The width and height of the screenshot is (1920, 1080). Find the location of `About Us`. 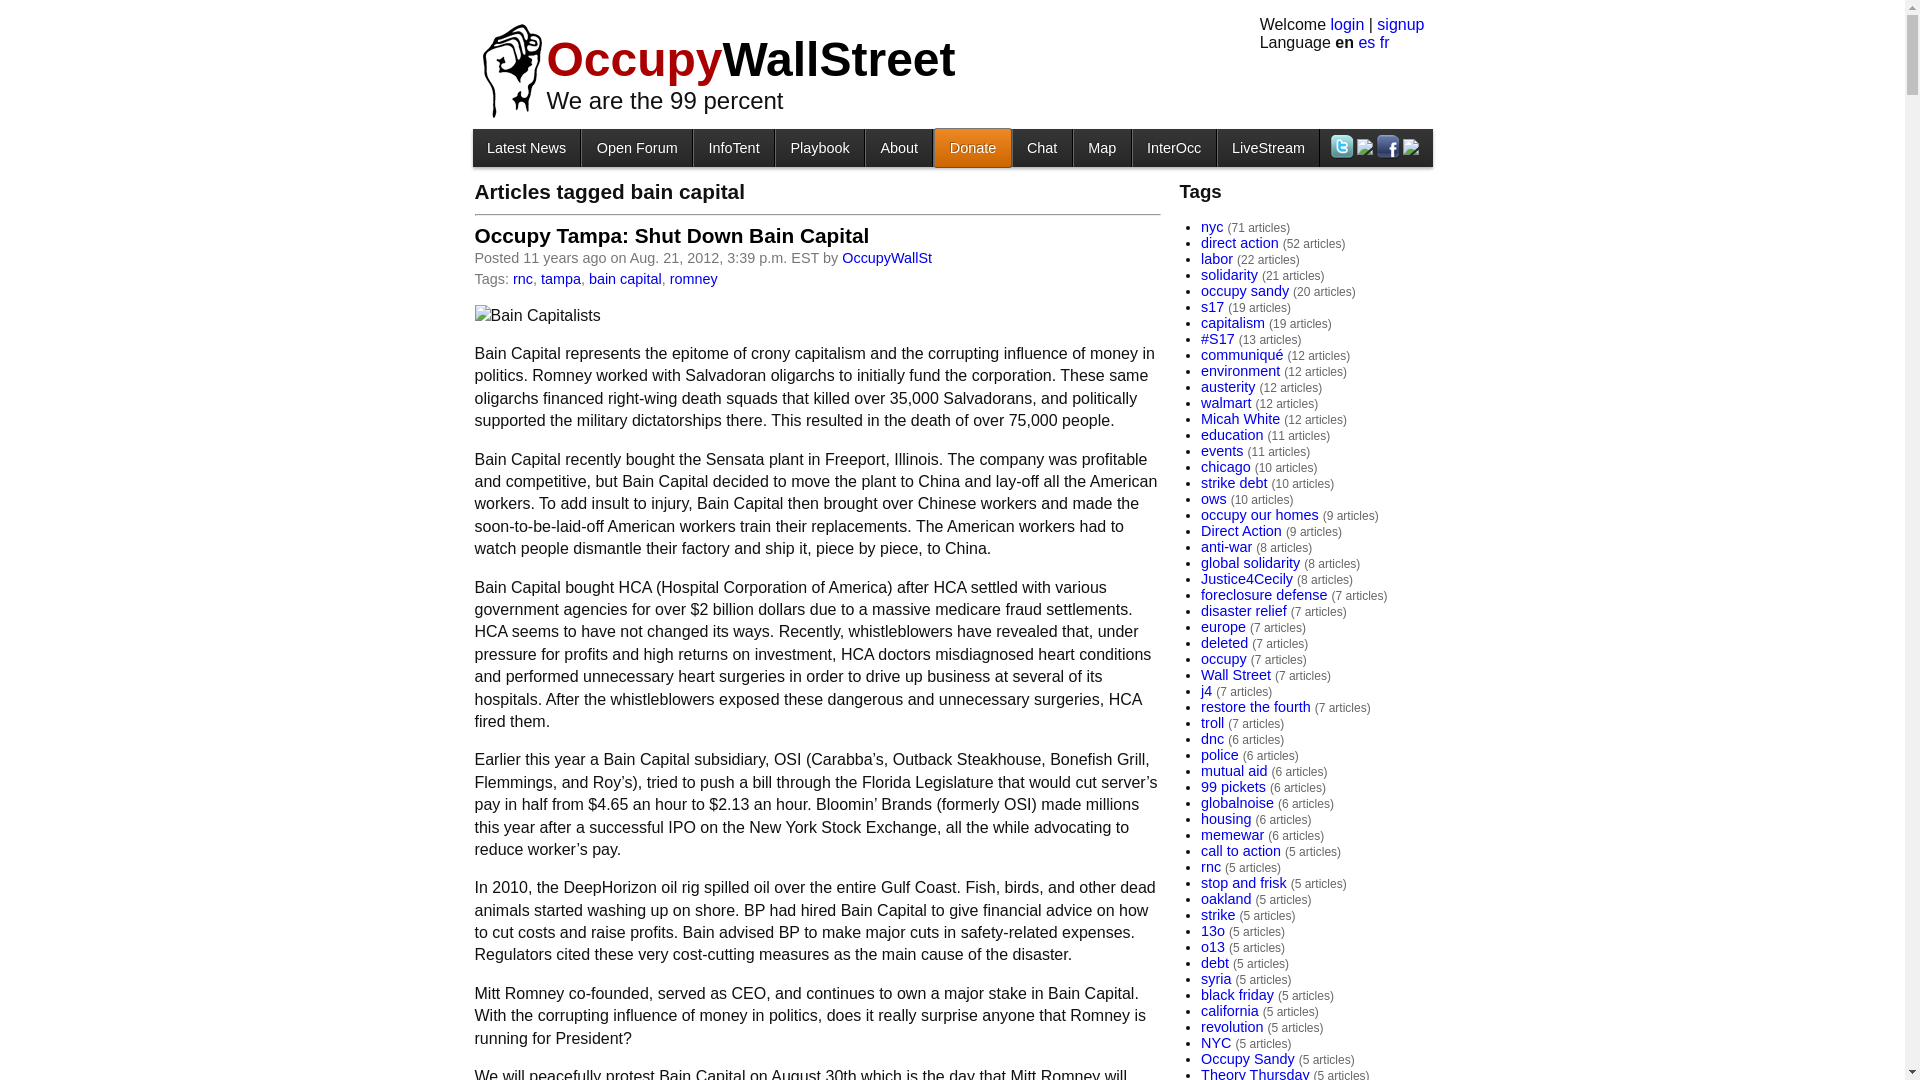

About Us is located at coordinates (898, 147).